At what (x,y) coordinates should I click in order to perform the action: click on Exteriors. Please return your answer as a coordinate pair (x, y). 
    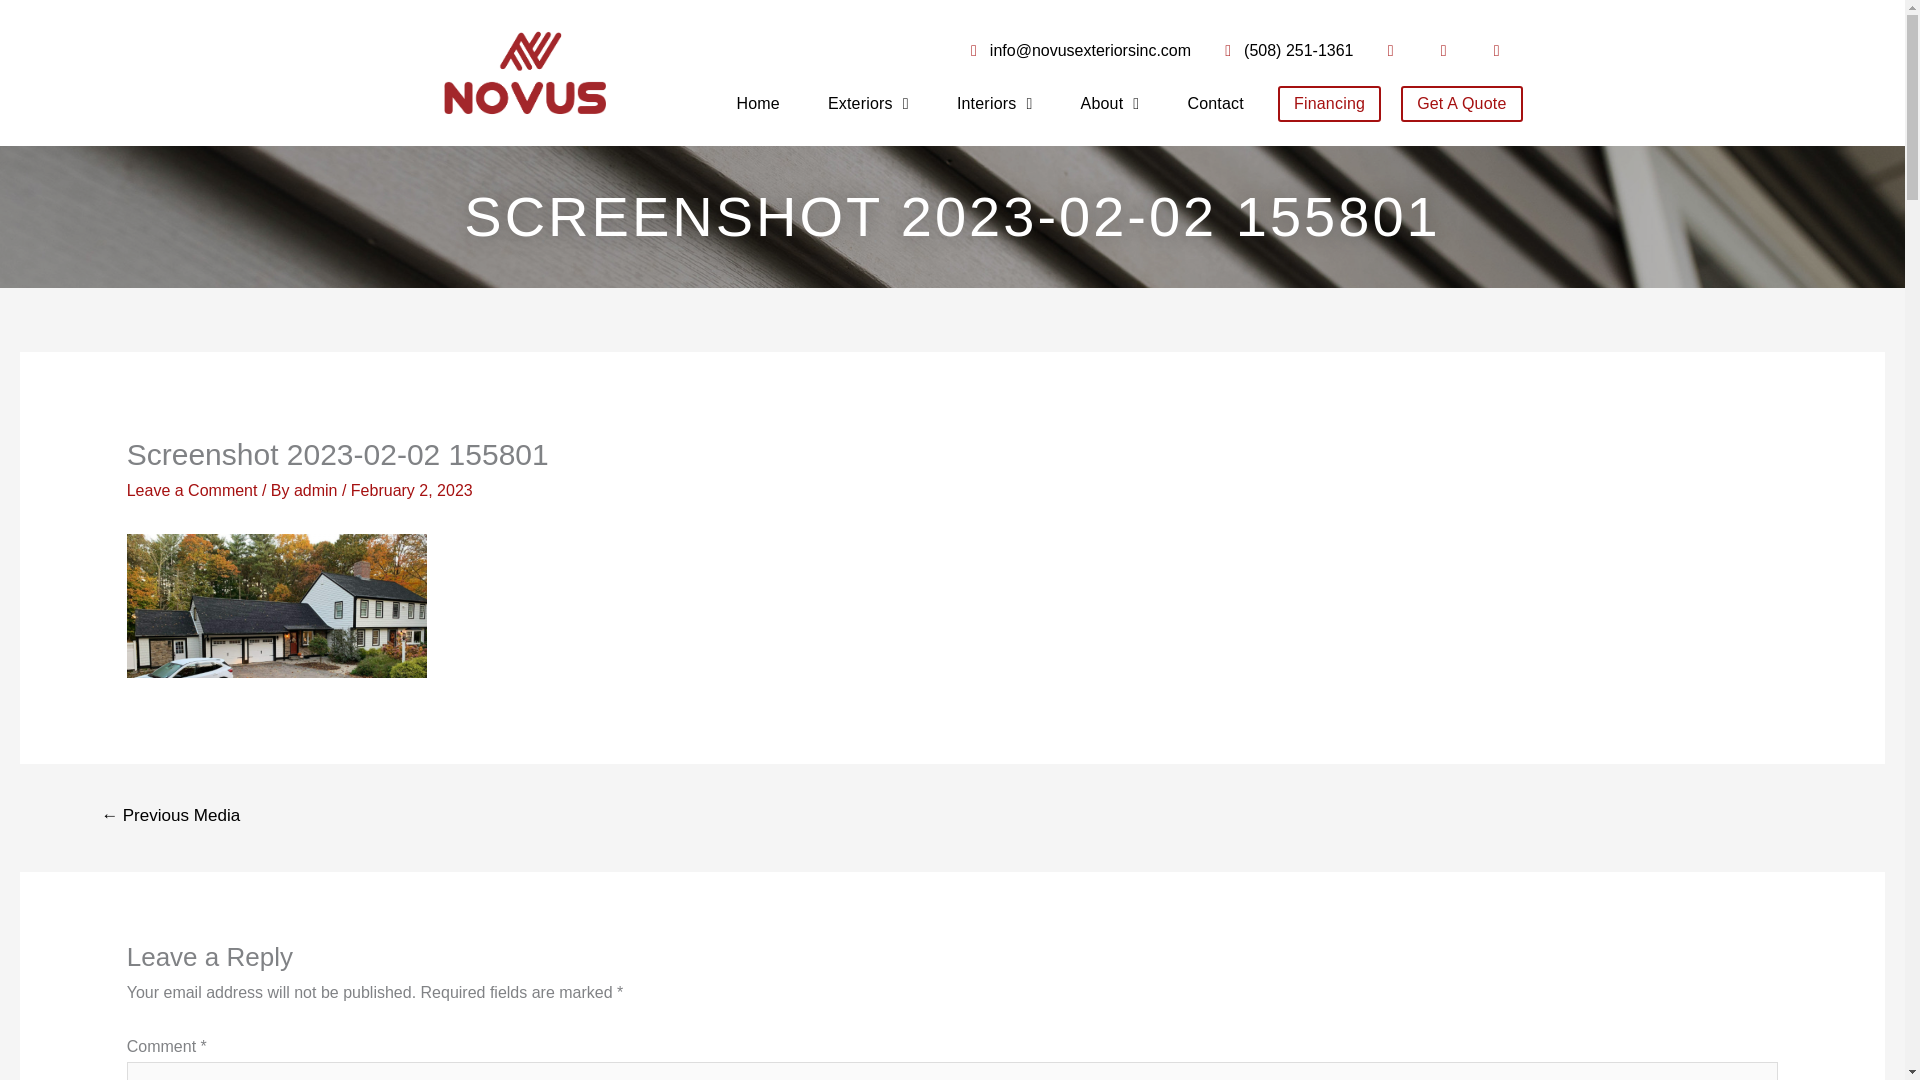
    Looking at the image, I should click on (868, 104).